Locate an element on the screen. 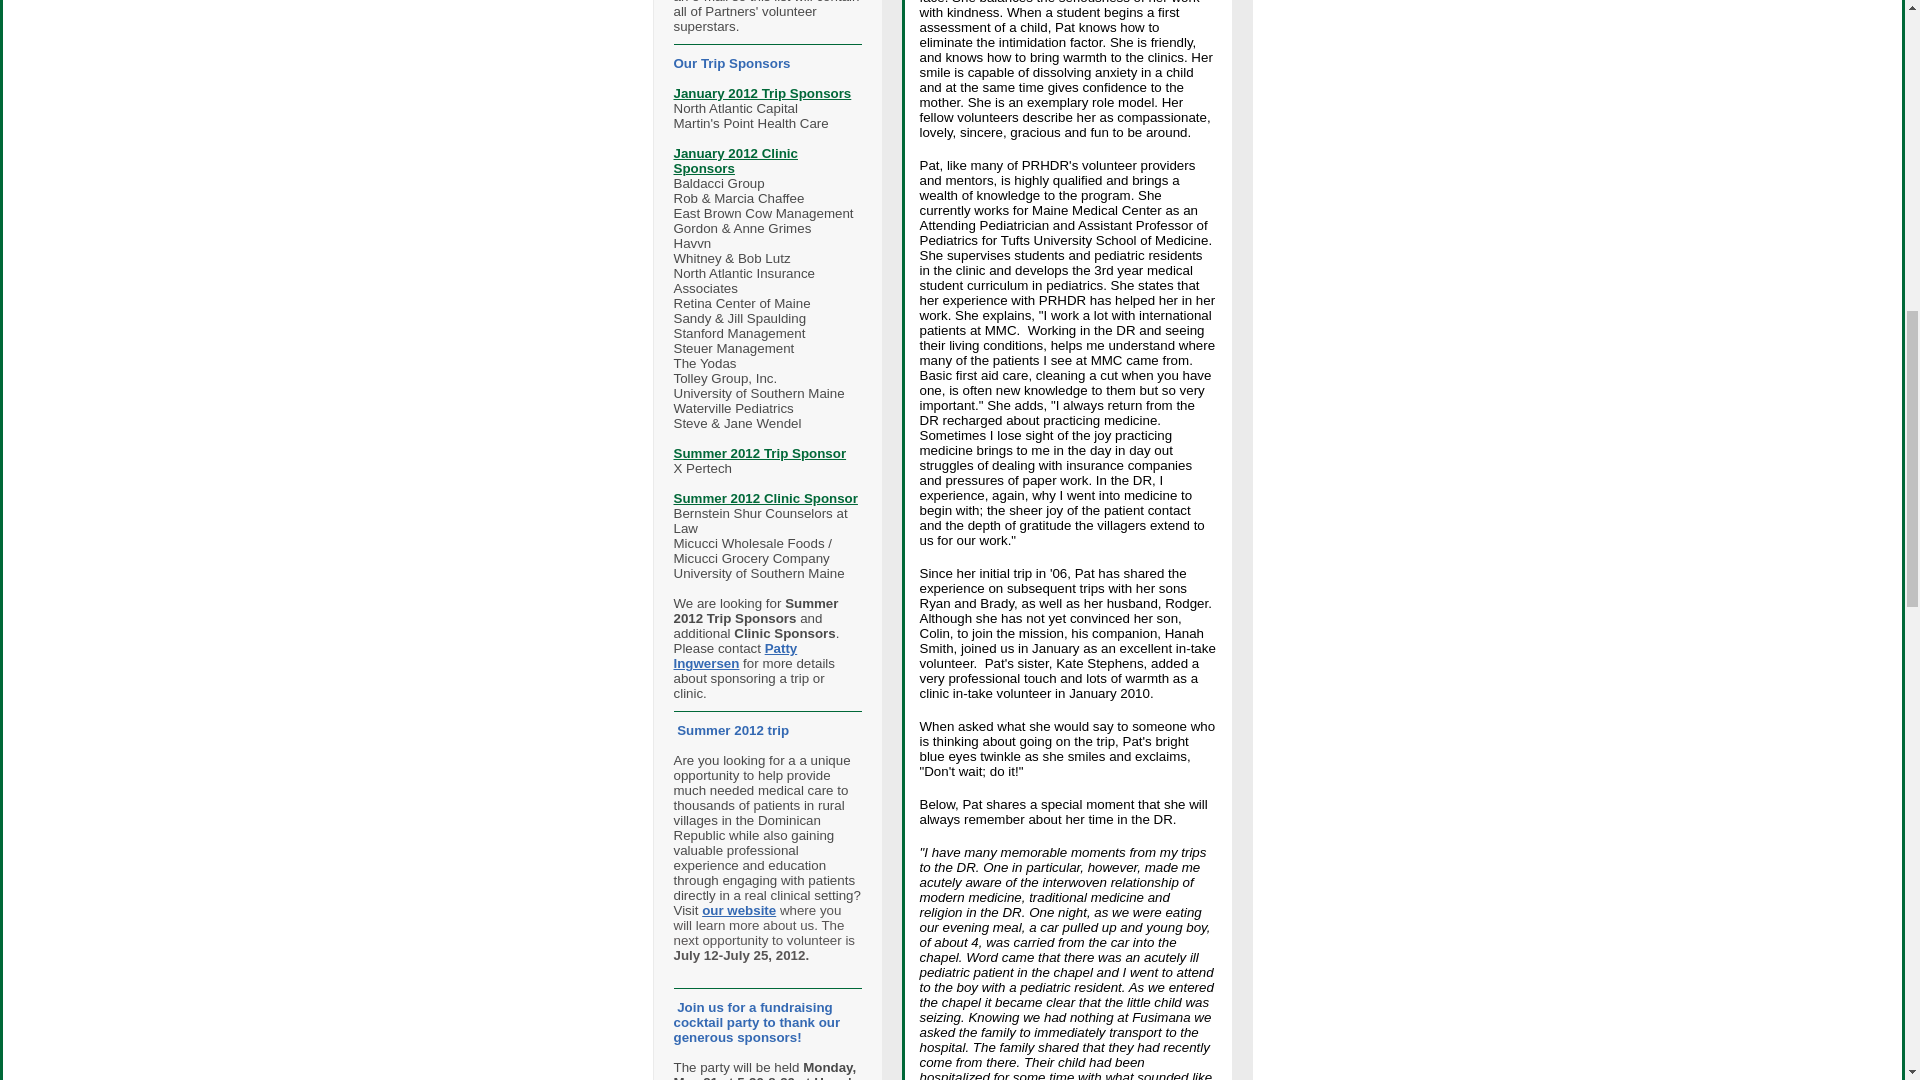  our website is located at coordinates (738, 910).